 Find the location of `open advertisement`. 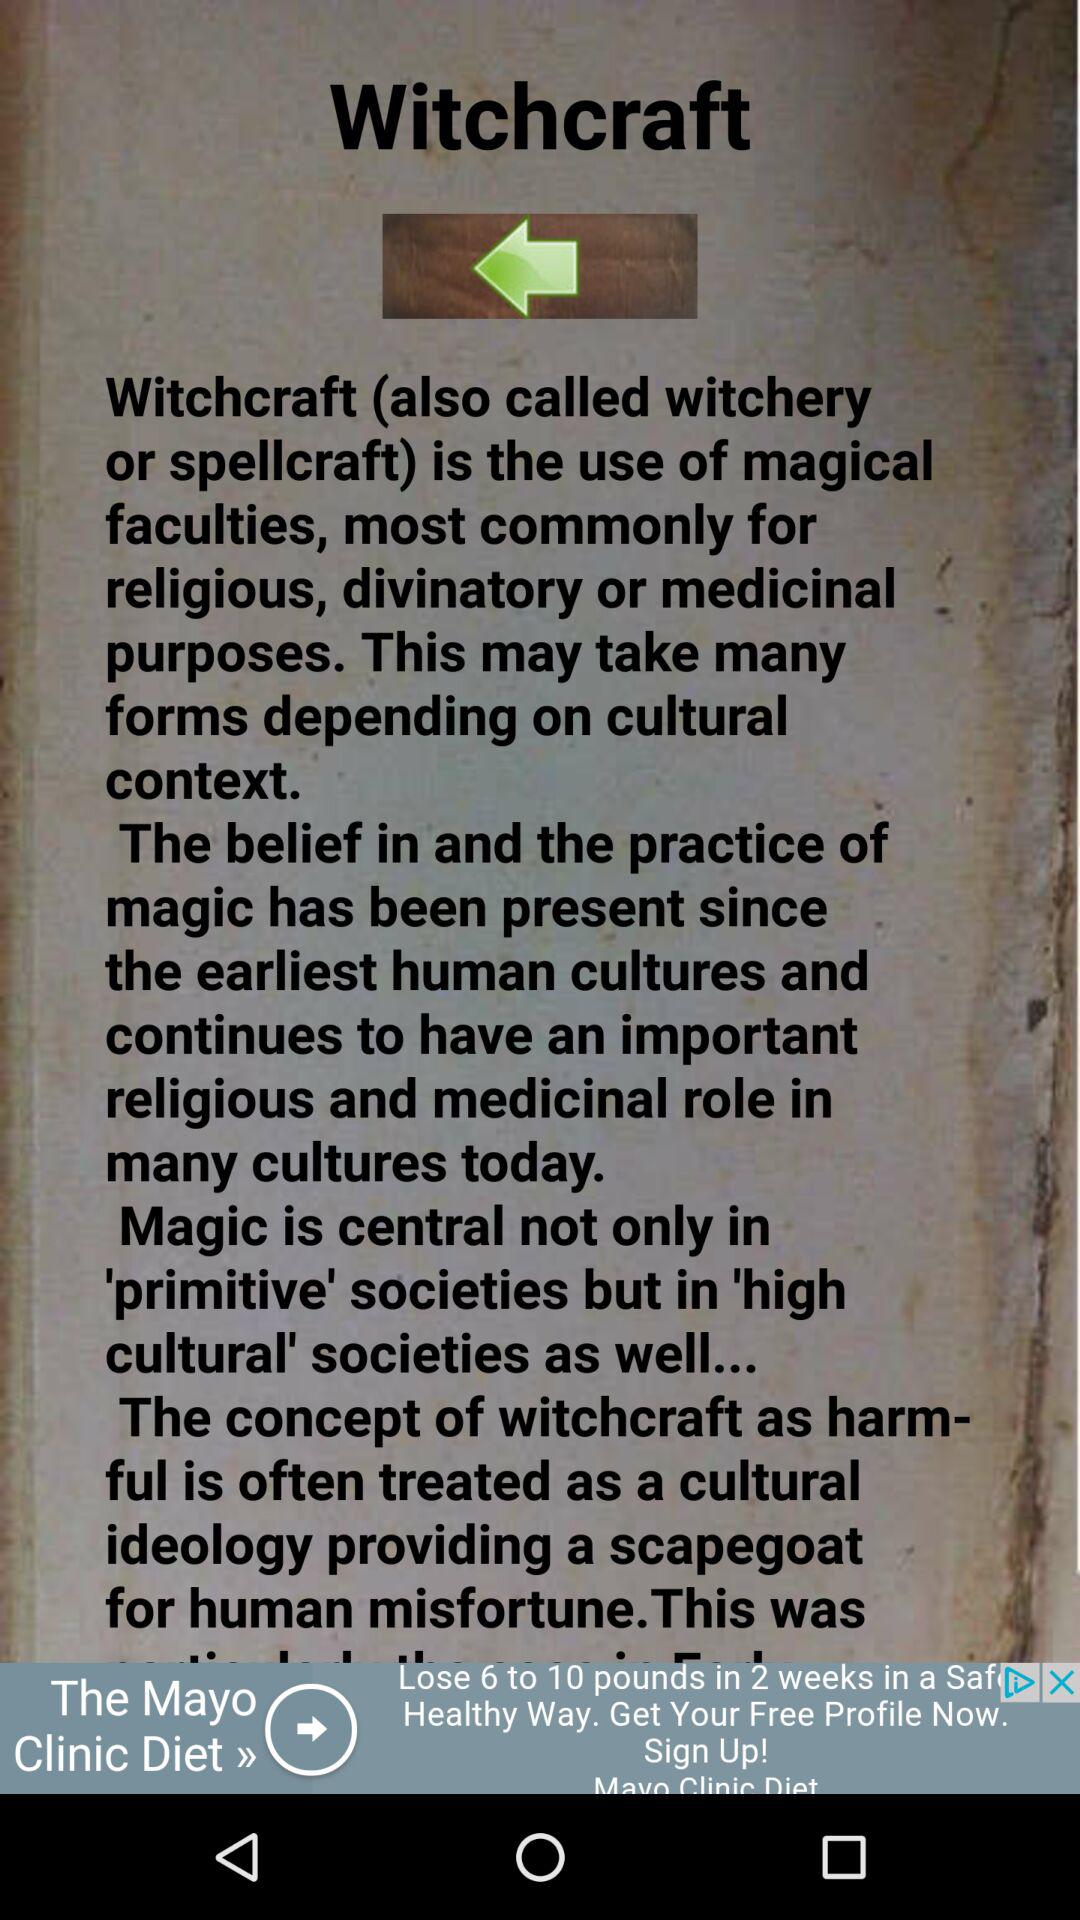

open advertisement is located at coordinates (540, 1728).